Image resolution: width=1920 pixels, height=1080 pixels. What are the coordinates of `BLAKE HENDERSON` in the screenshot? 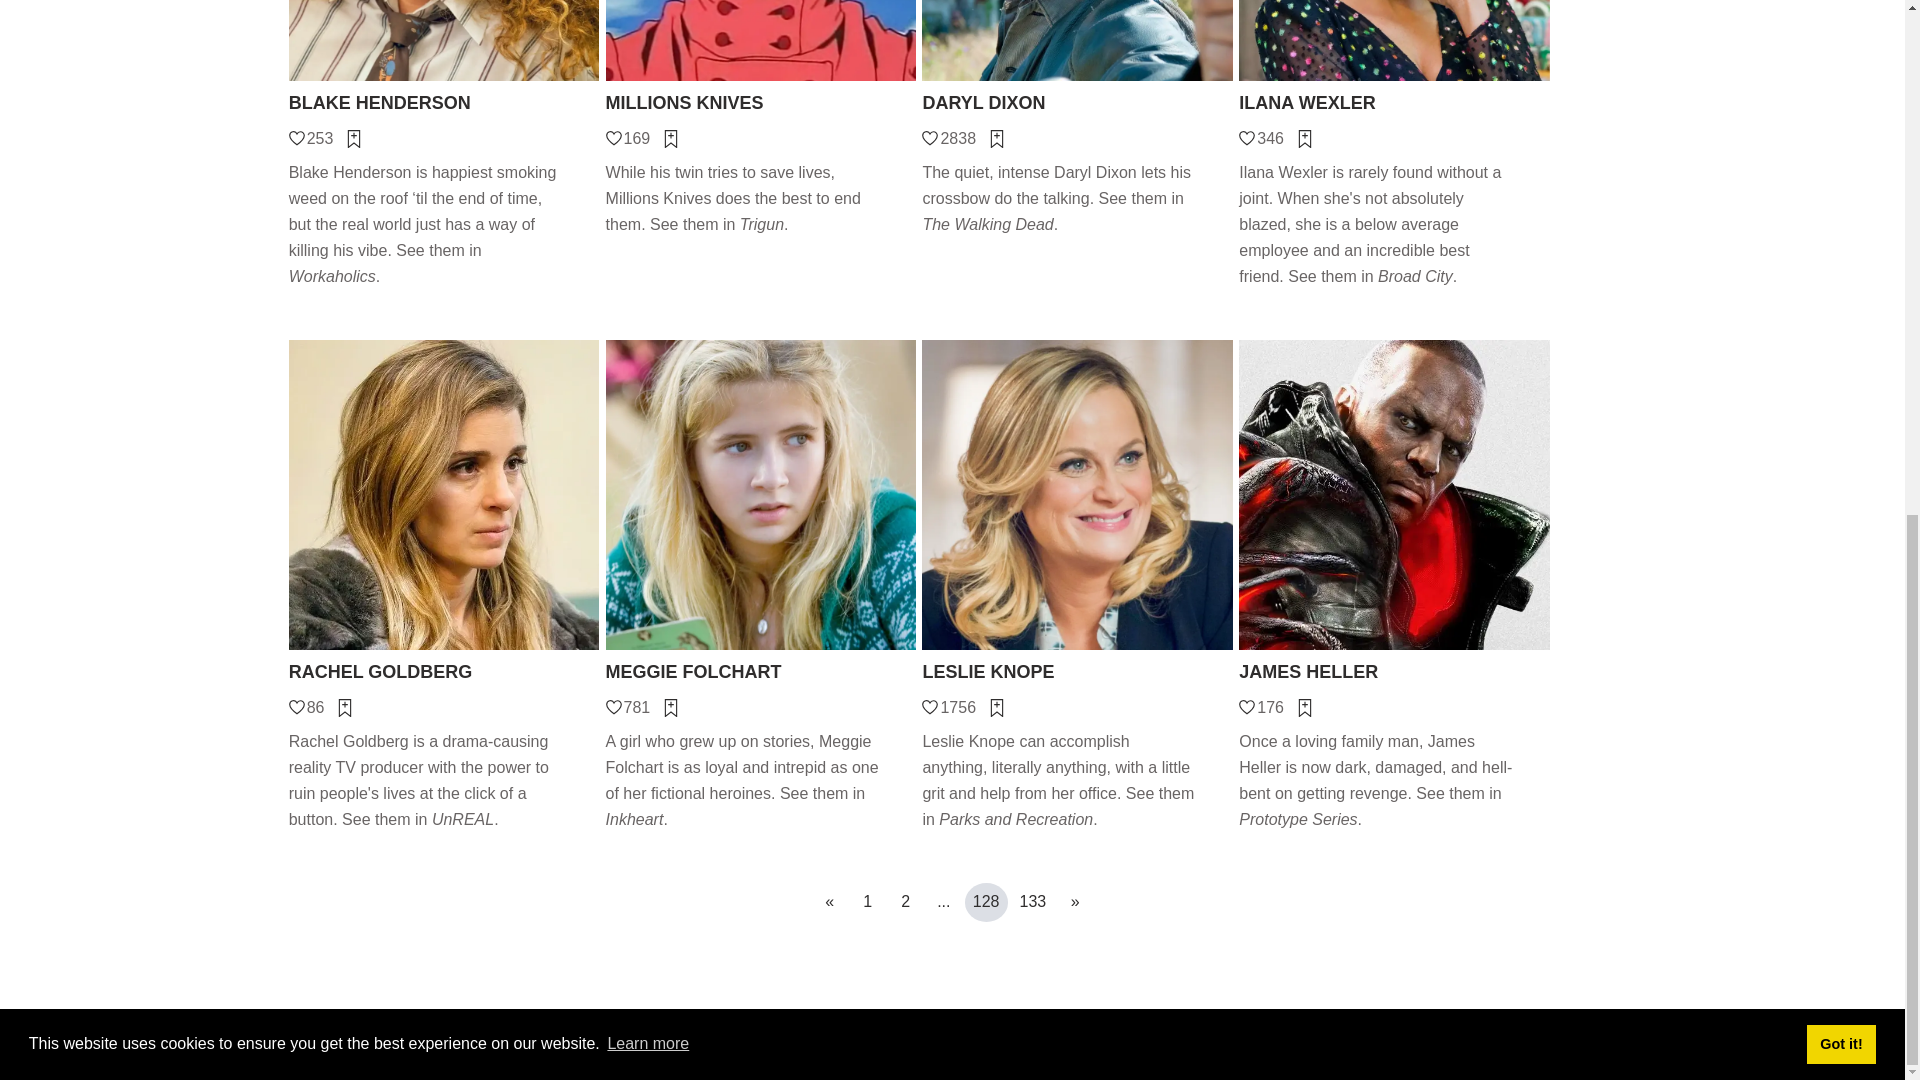 It's located at (444, 102).